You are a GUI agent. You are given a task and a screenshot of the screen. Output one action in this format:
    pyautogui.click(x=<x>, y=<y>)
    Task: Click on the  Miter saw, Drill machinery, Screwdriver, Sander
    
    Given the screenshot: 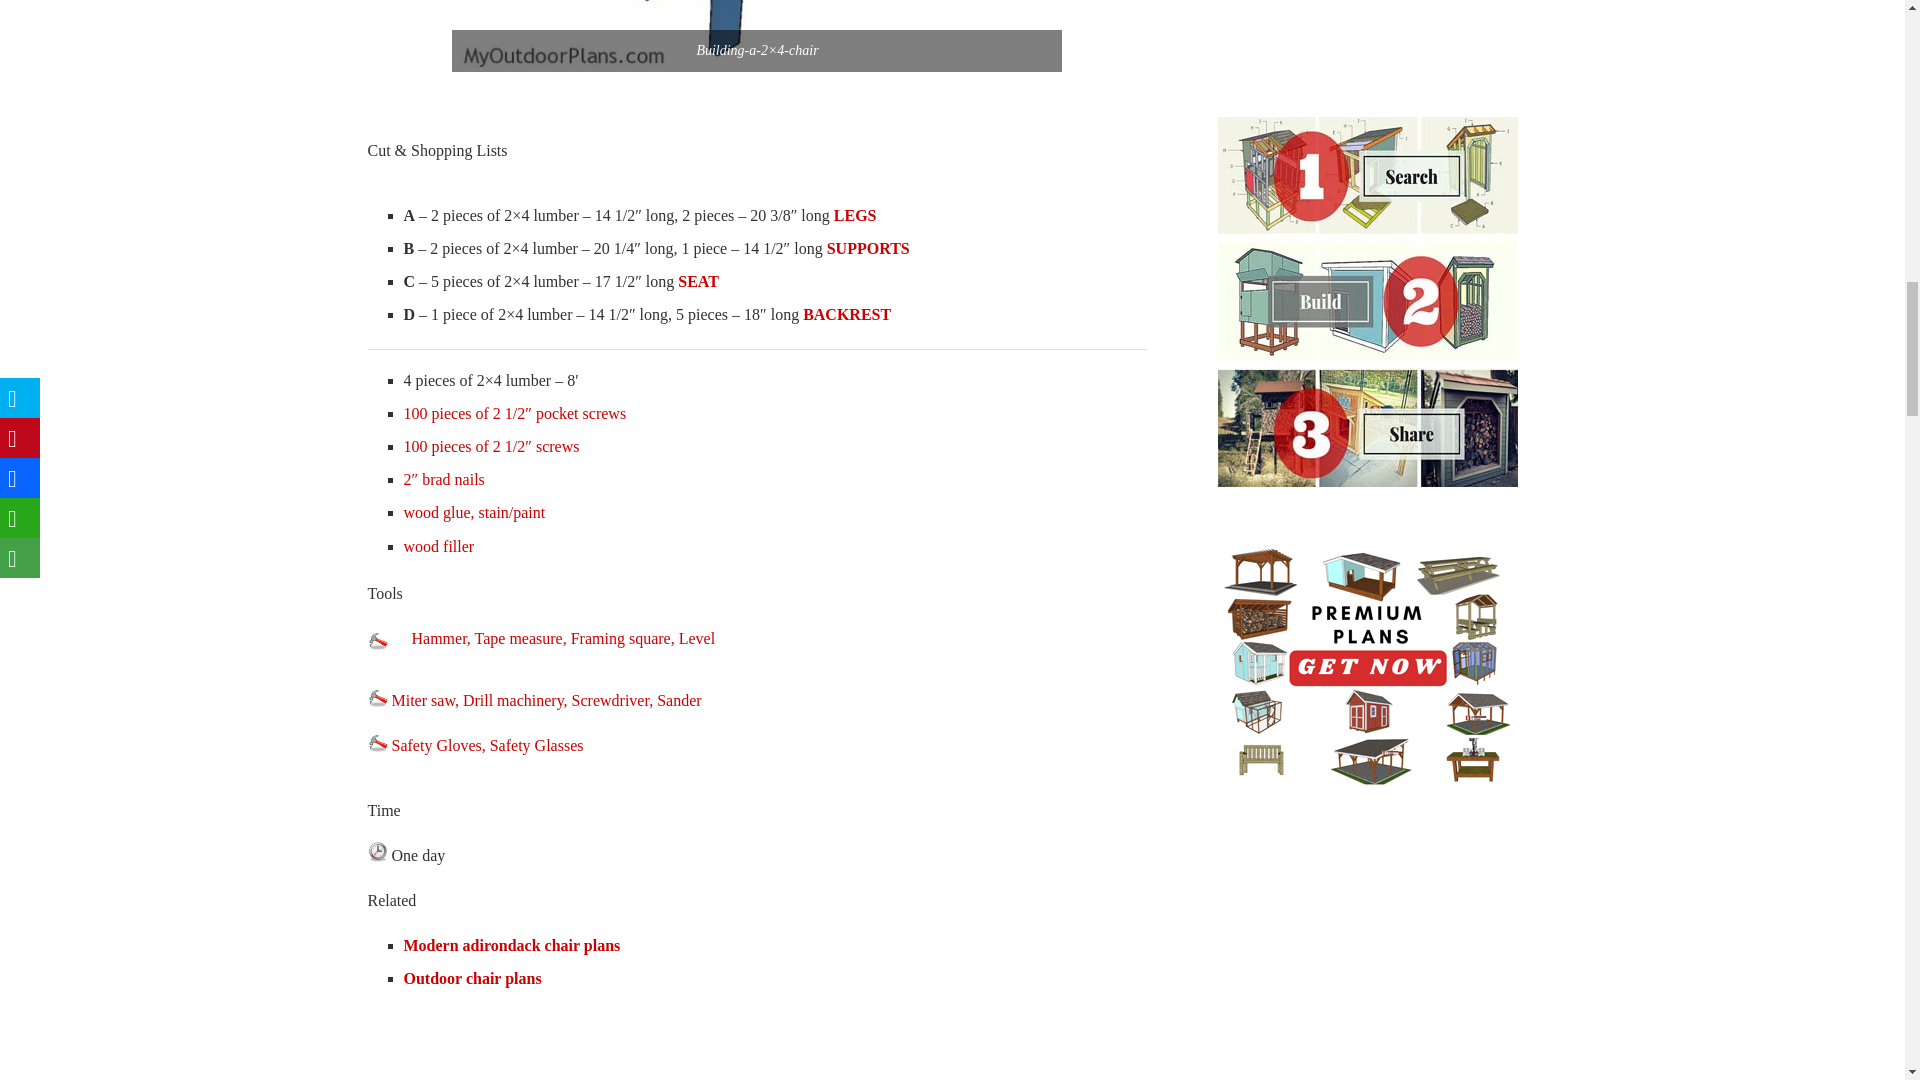 What is the action you would take?
    pyautogui.click(x=535, y=700)
    